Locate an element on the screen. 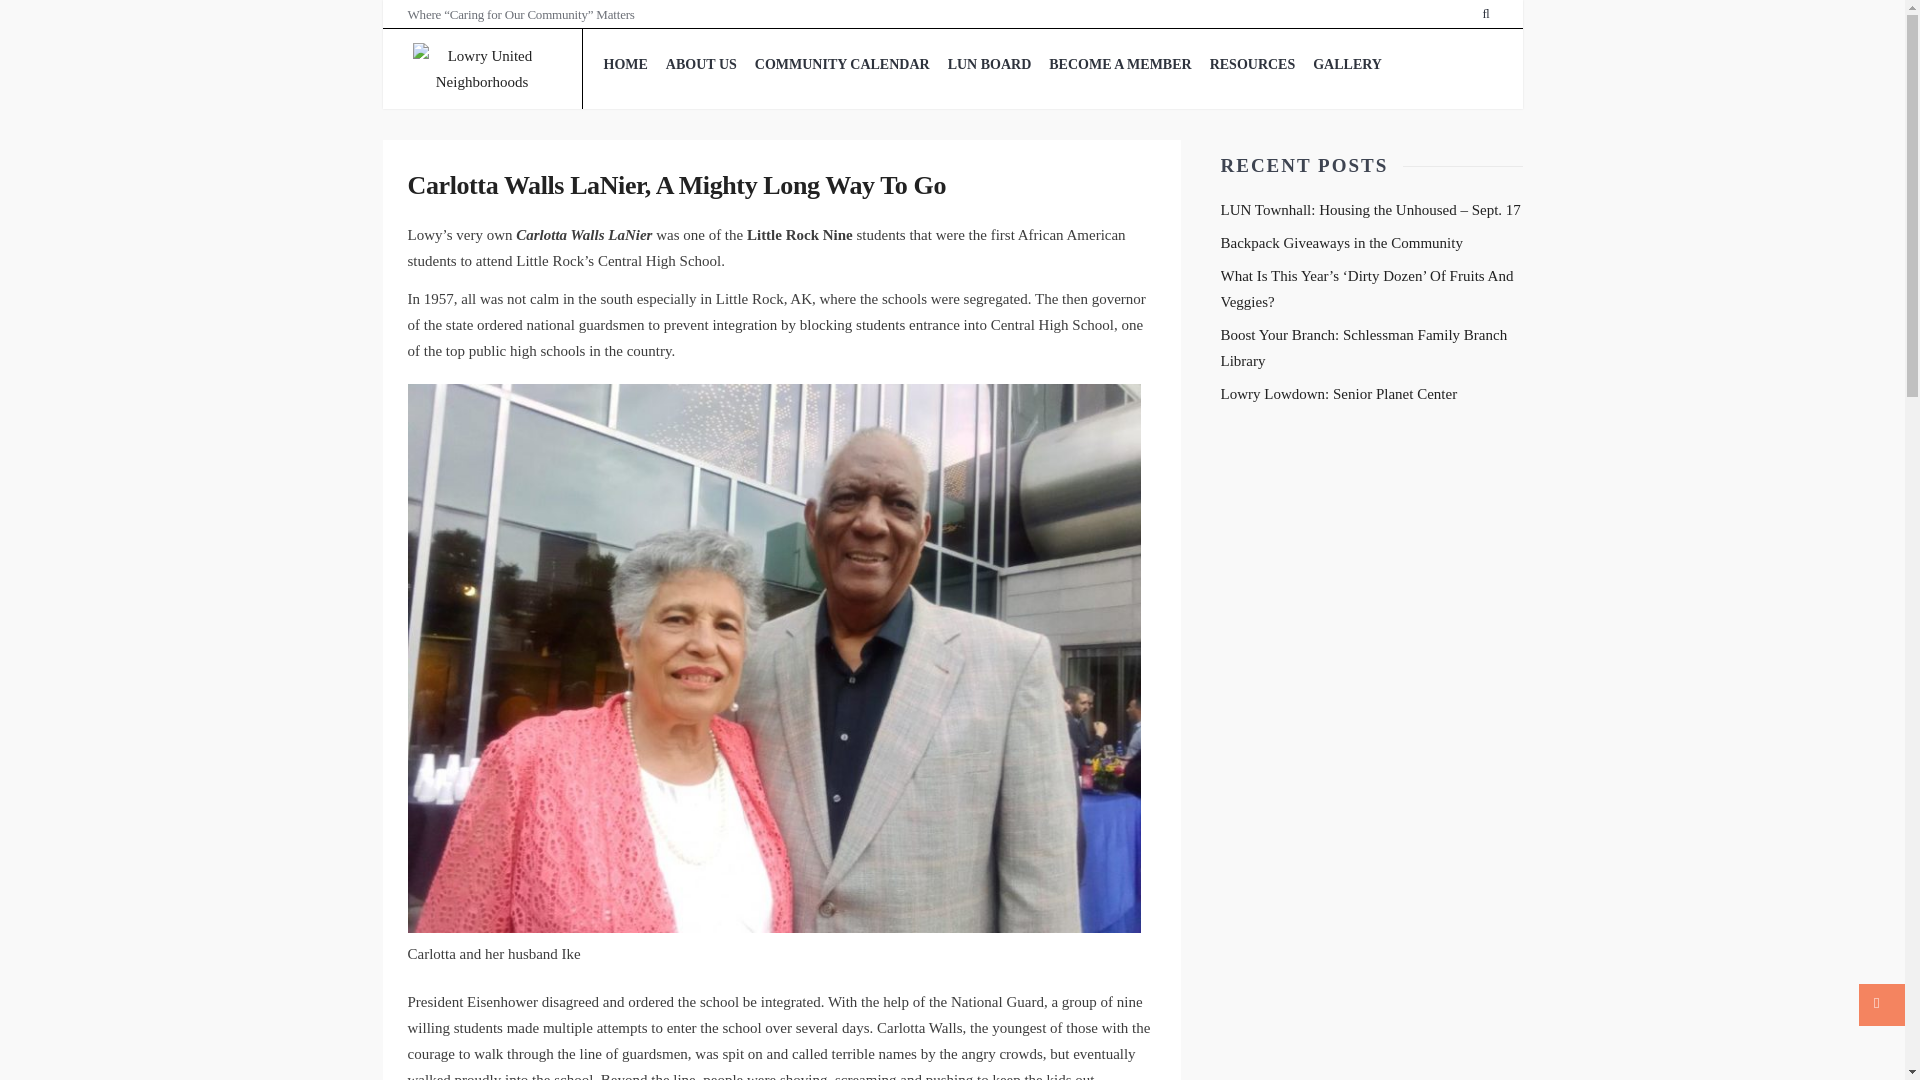 The height and width of the screenshot is (1080, 1920). HOME is located at coordinates (624, 64).